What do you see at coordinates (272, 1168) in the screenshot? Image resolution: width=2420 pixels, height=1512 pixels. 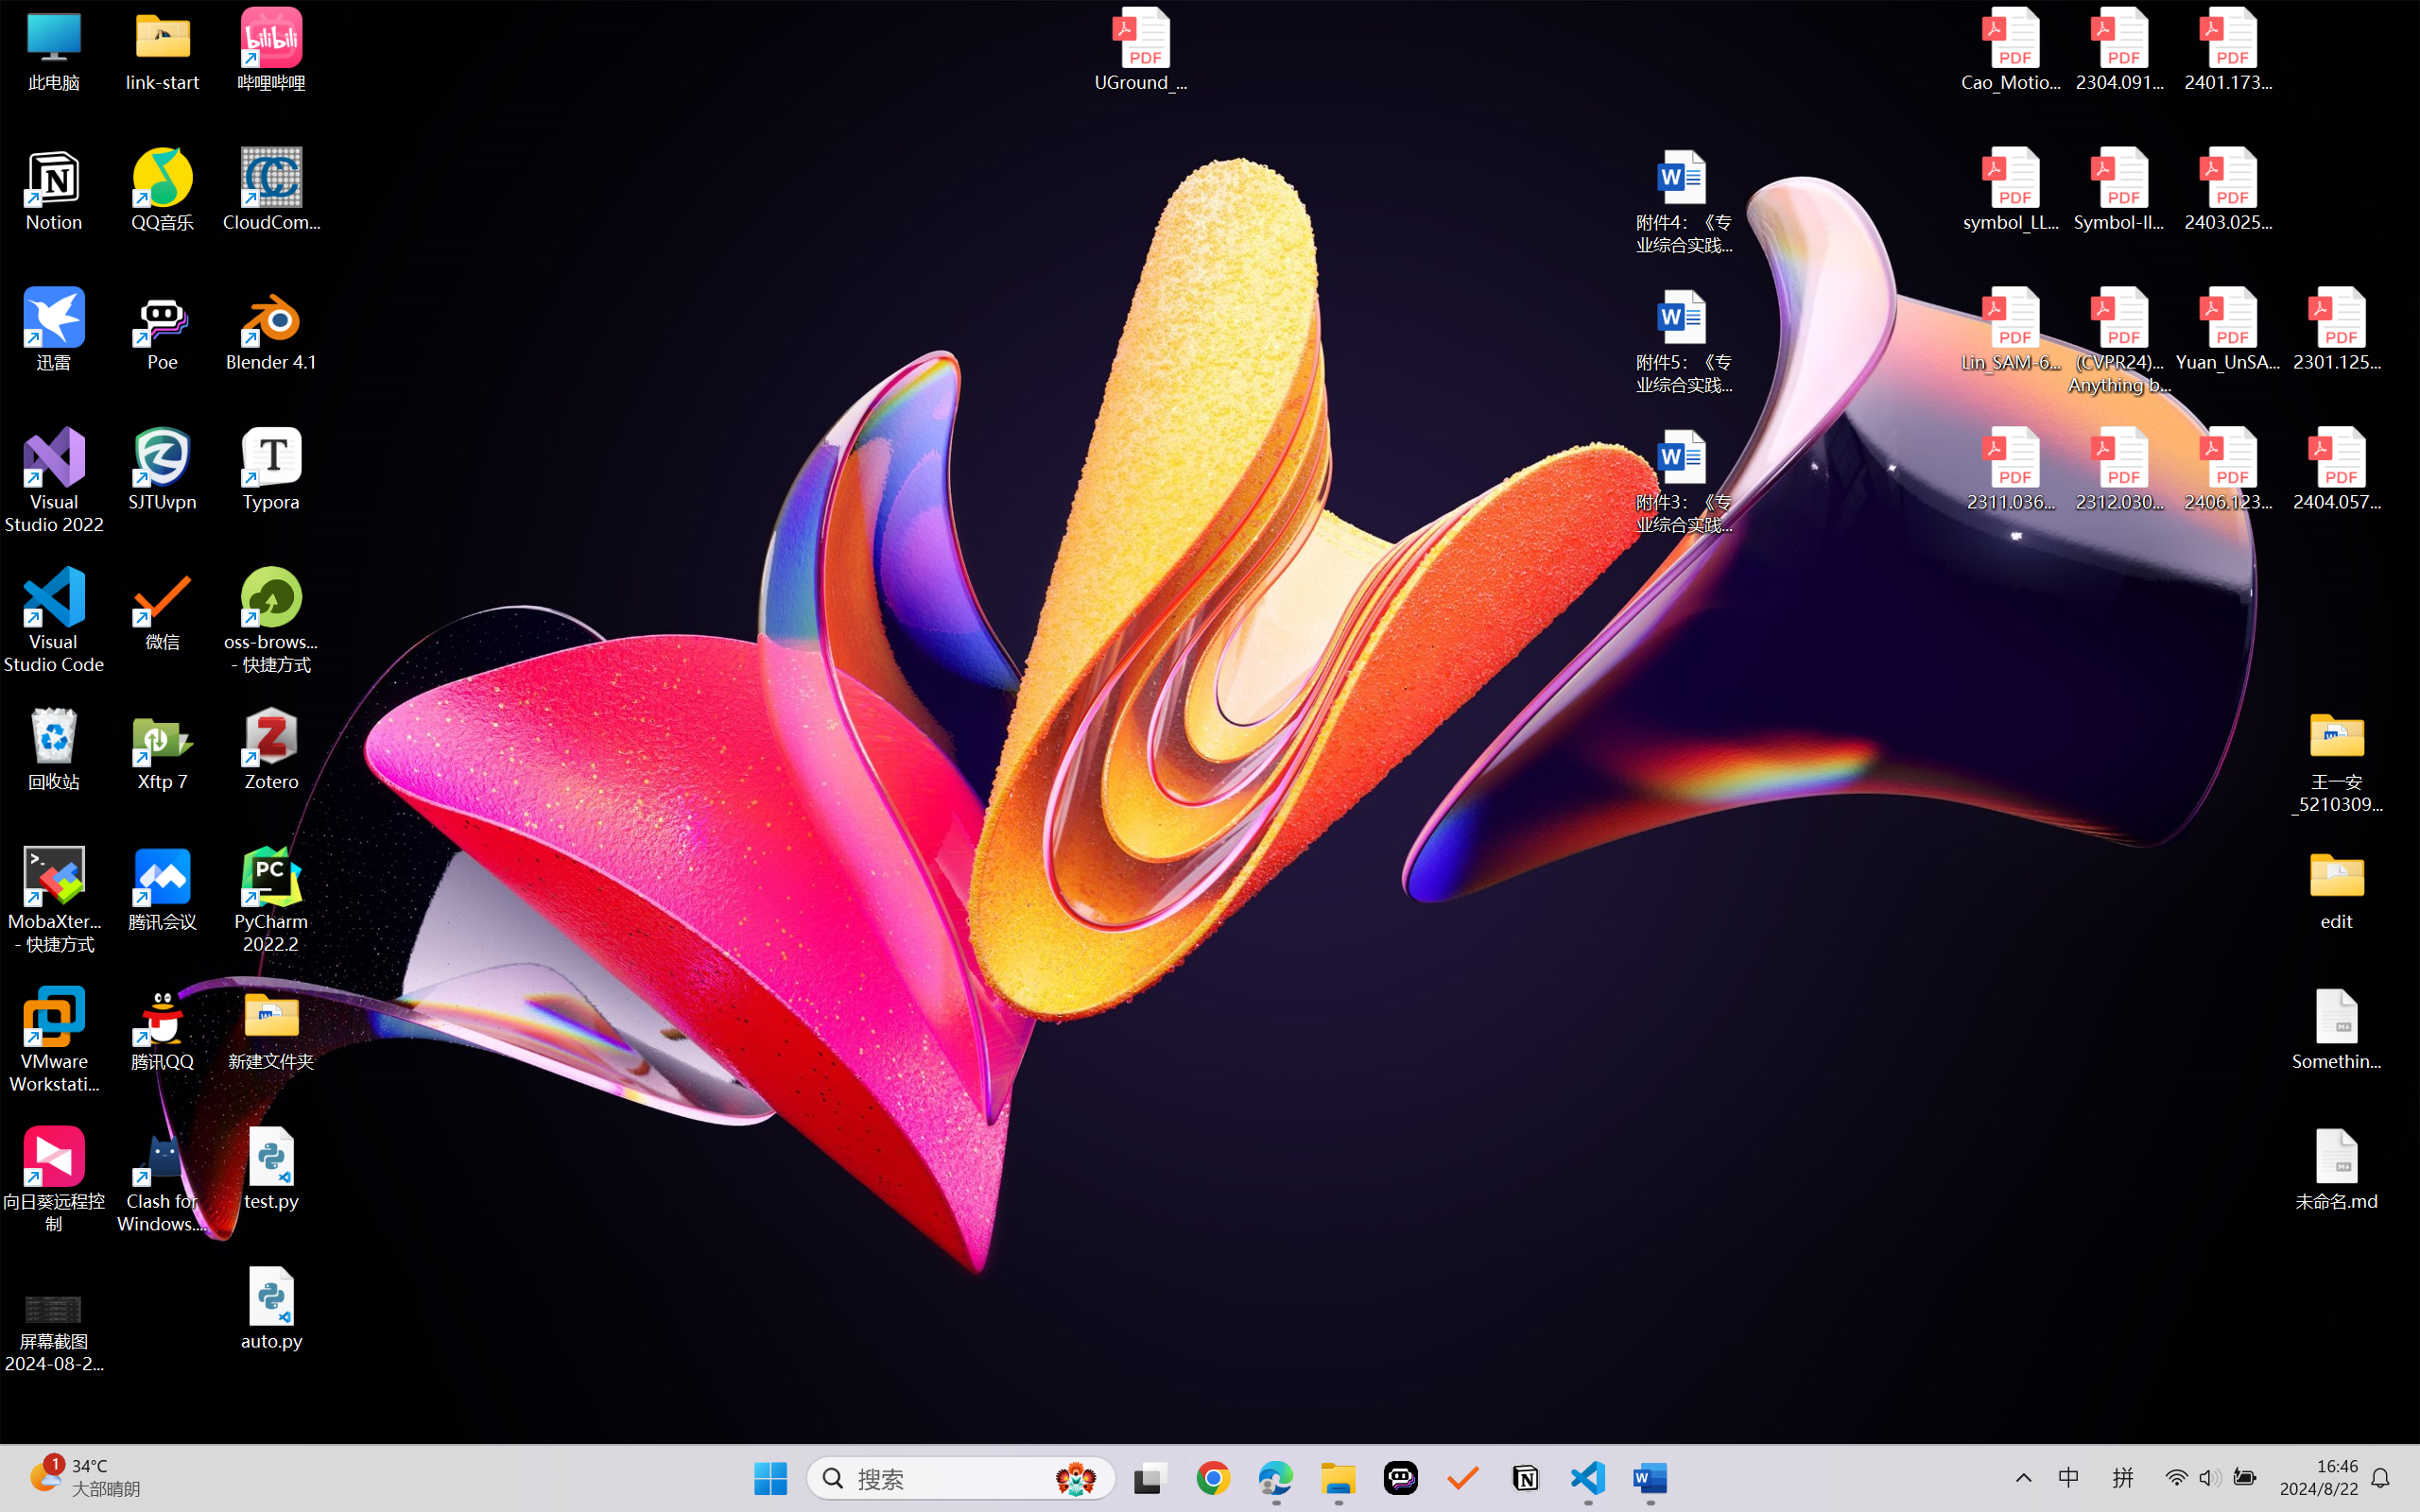 I see `test.py` at bounding box center [272, 1168].